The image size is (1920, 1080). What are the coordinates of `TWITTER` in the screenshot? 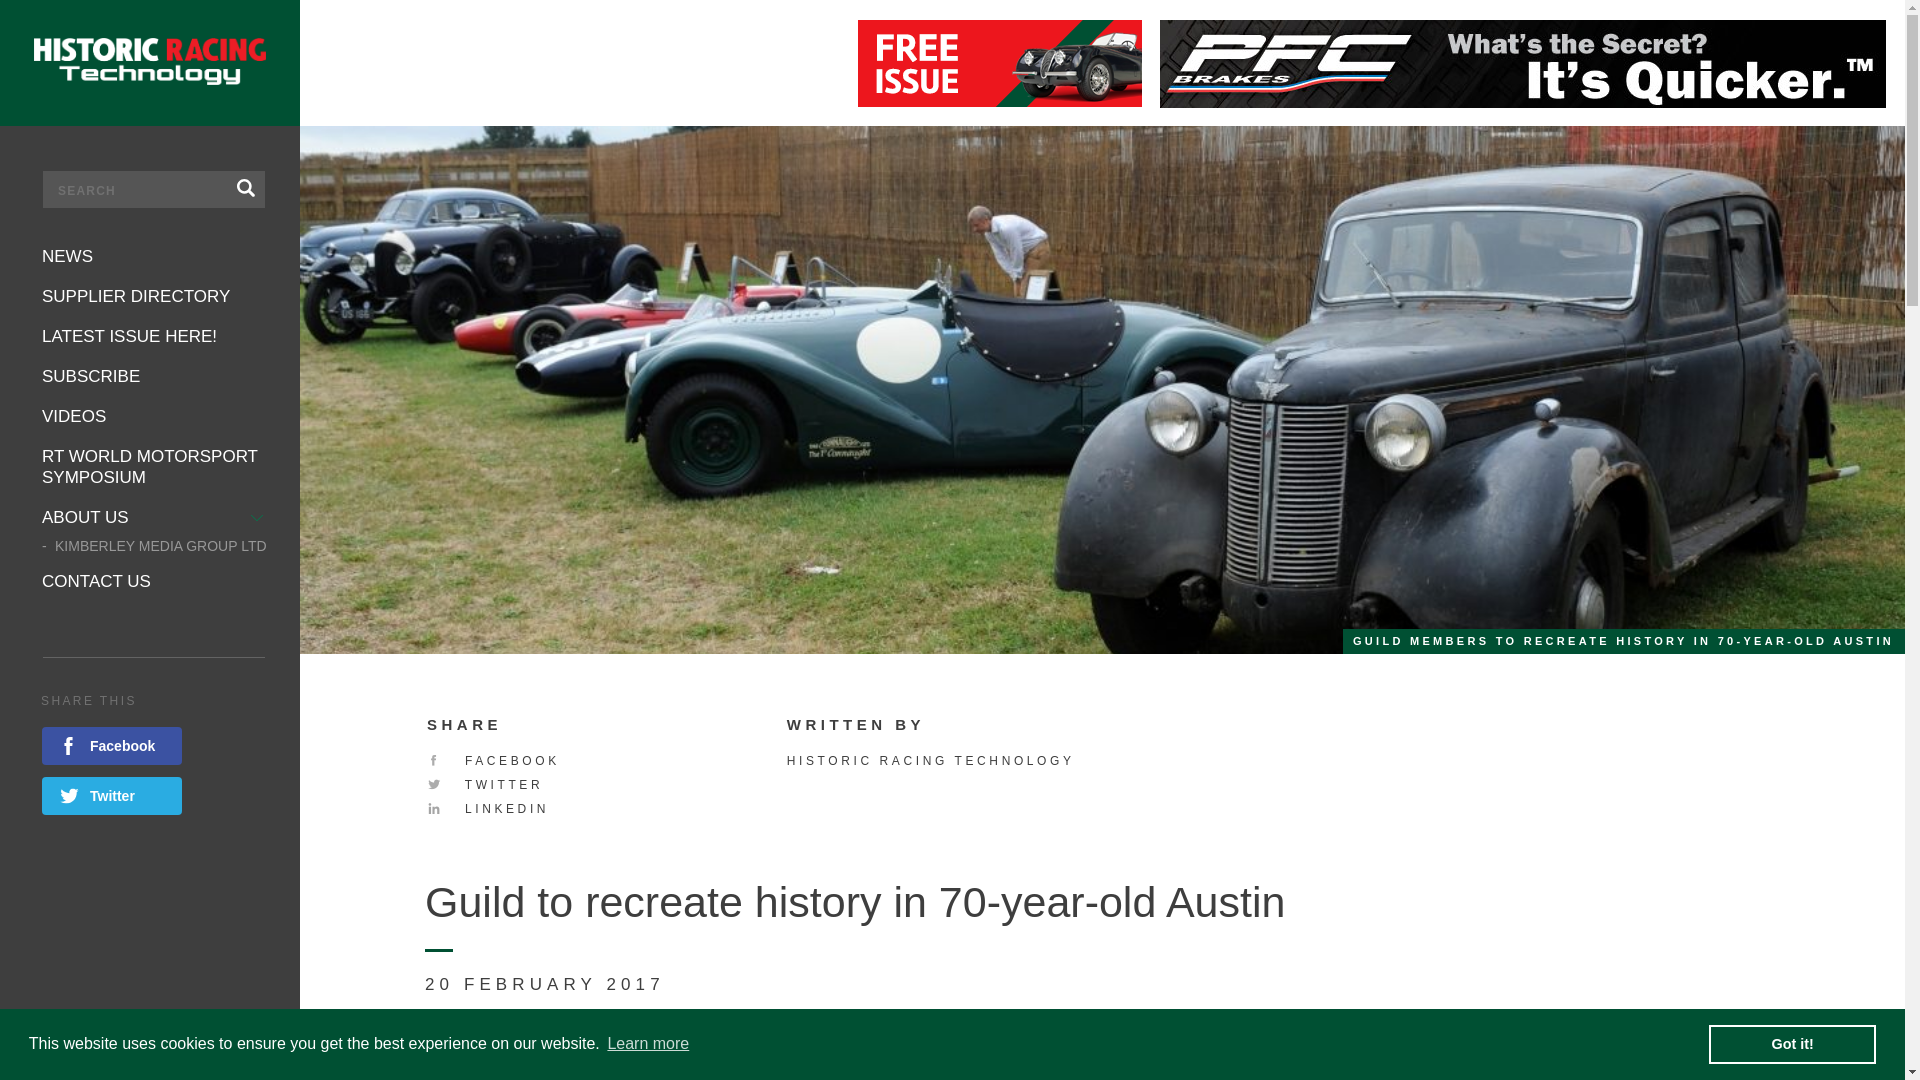 It's located at (484, 784).